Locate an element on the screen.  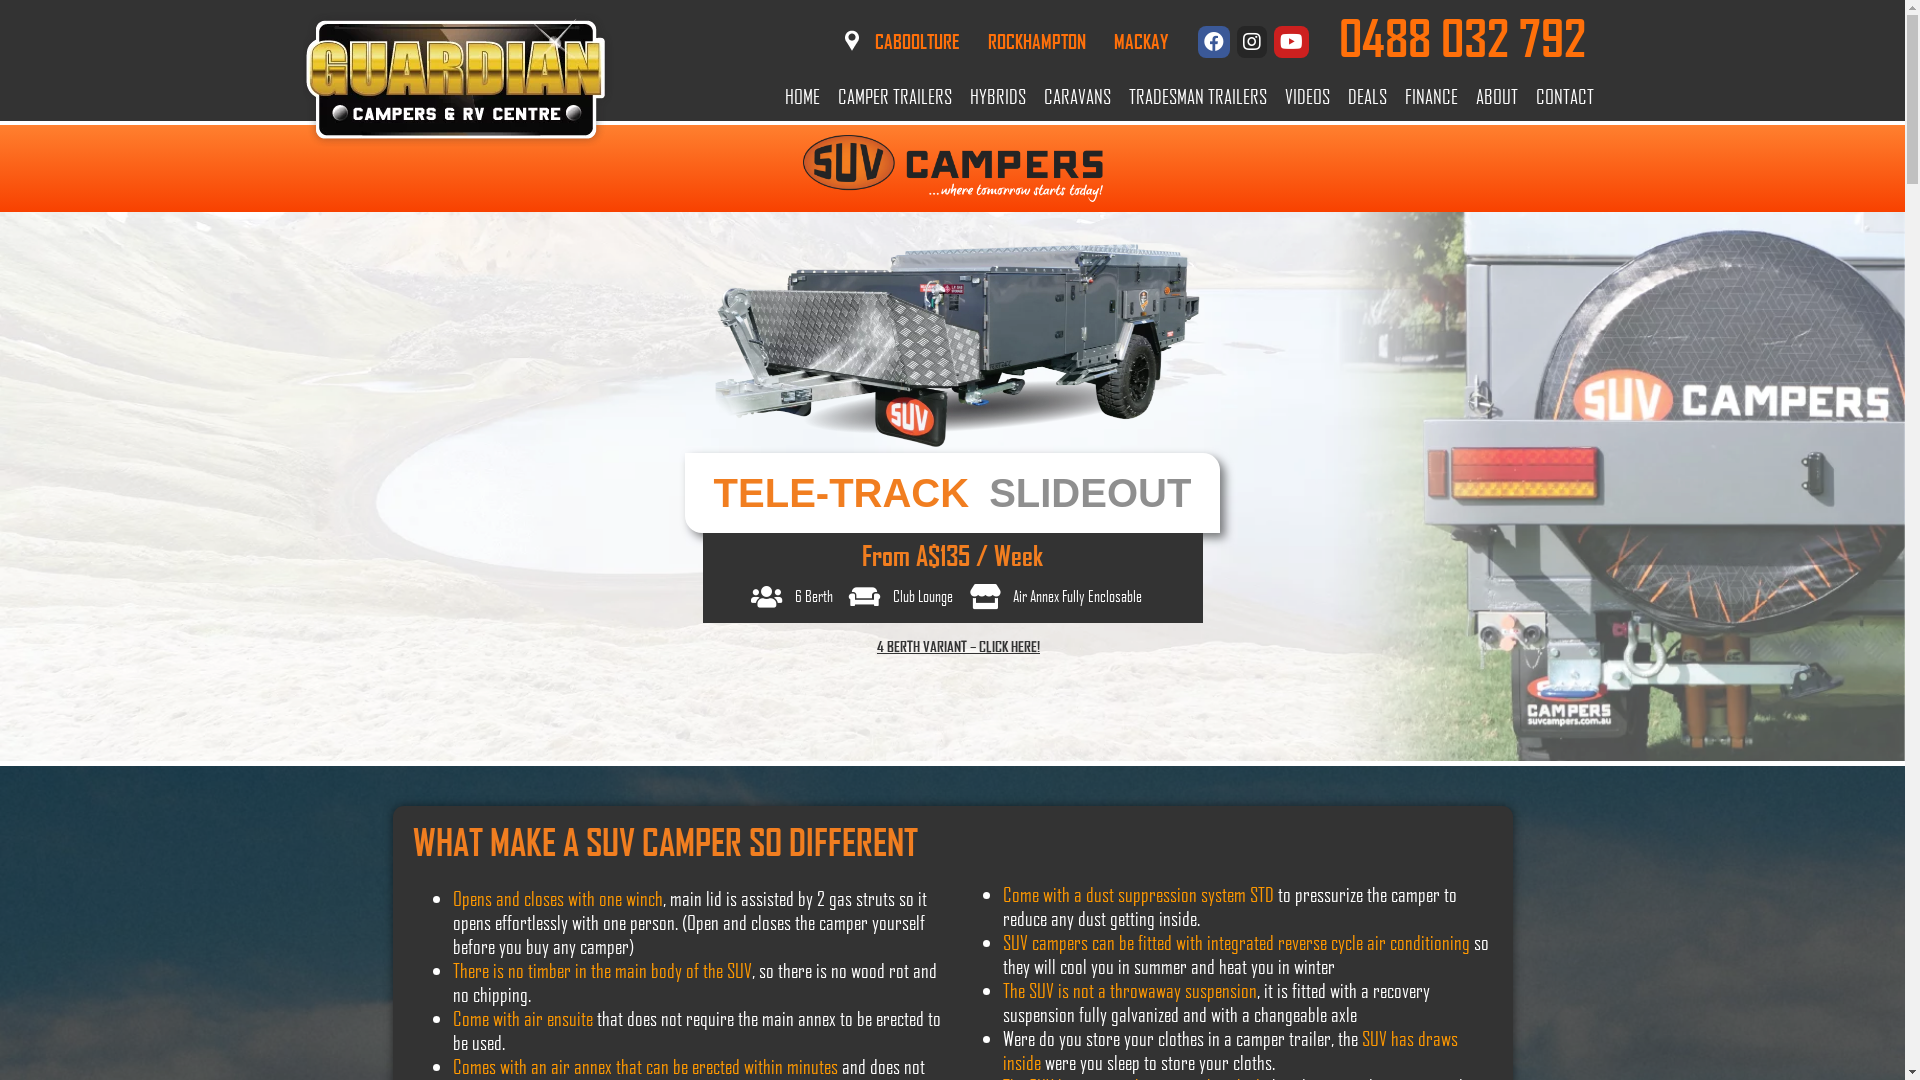
CONTACT is located at coordinates (1564, 96).